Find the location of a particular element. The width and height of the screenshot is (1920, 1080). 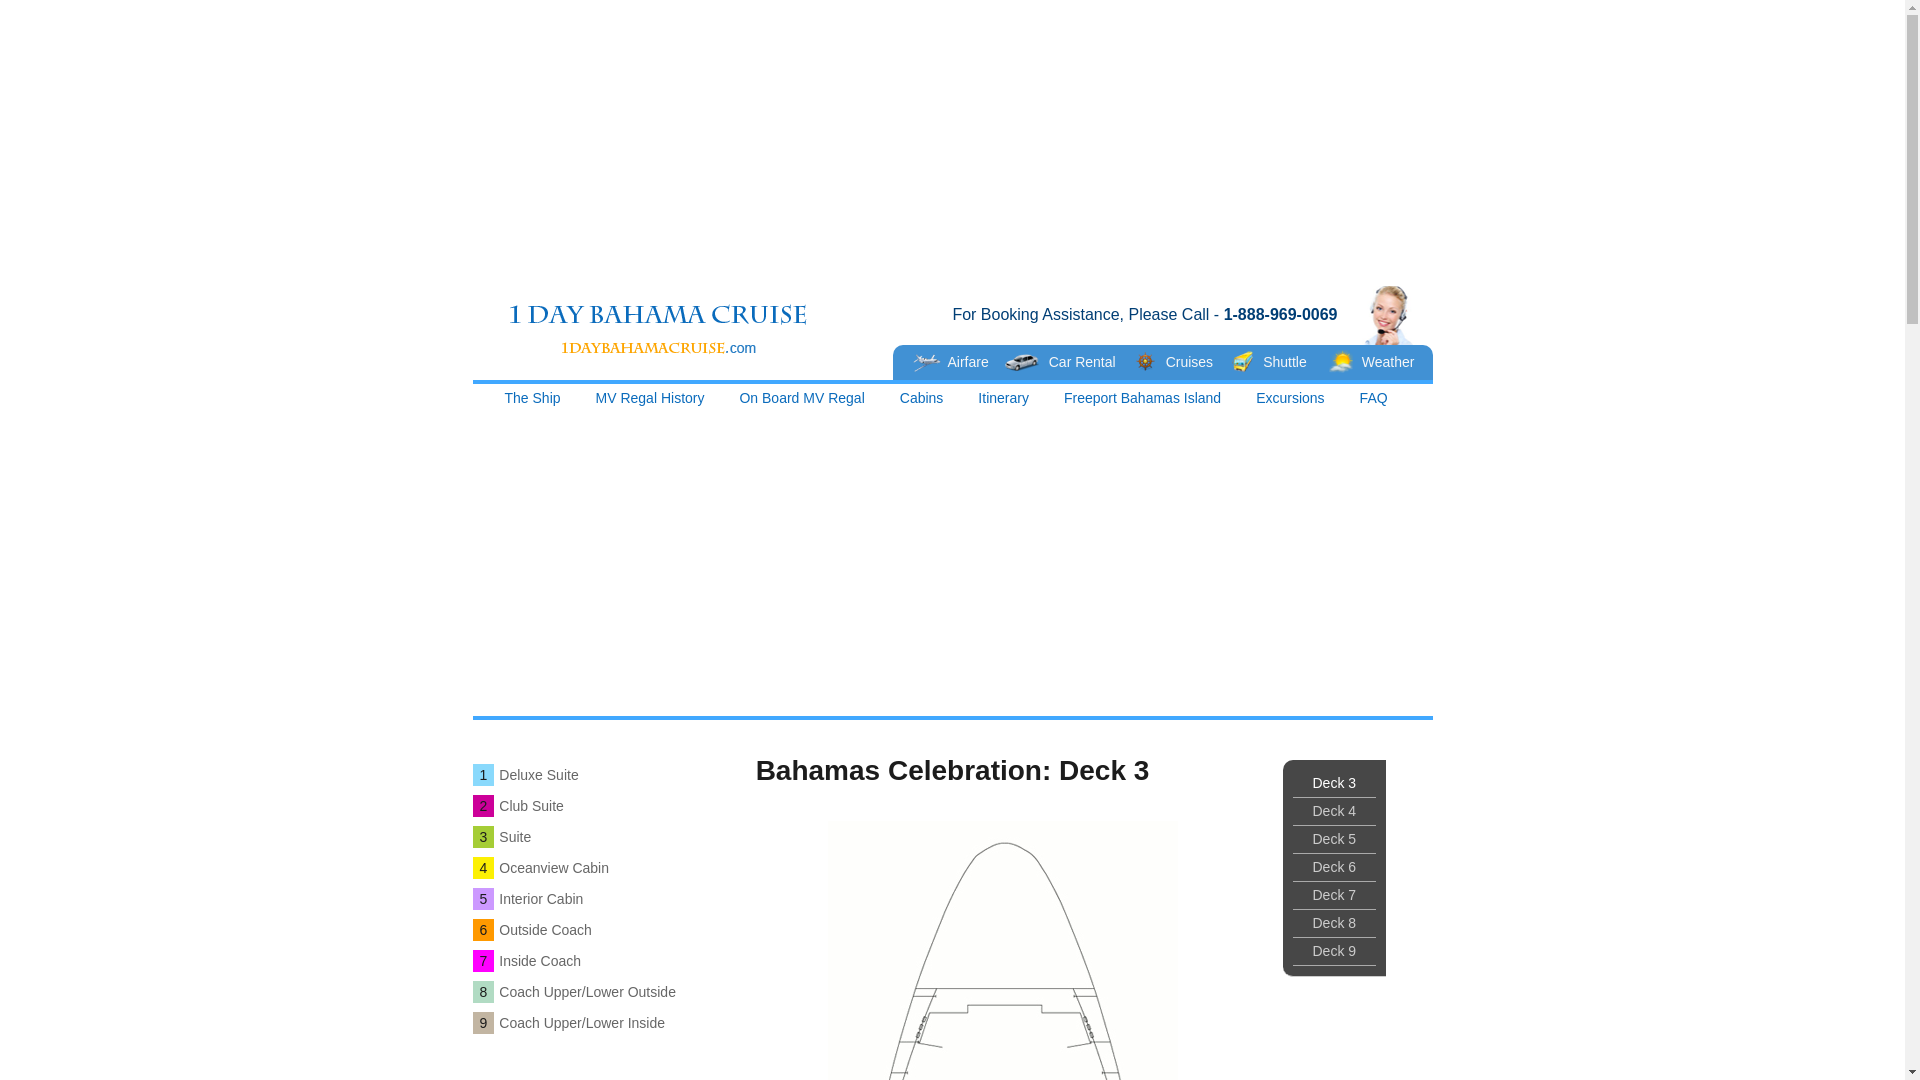

Cruises is located at coordinates (1184, 363).